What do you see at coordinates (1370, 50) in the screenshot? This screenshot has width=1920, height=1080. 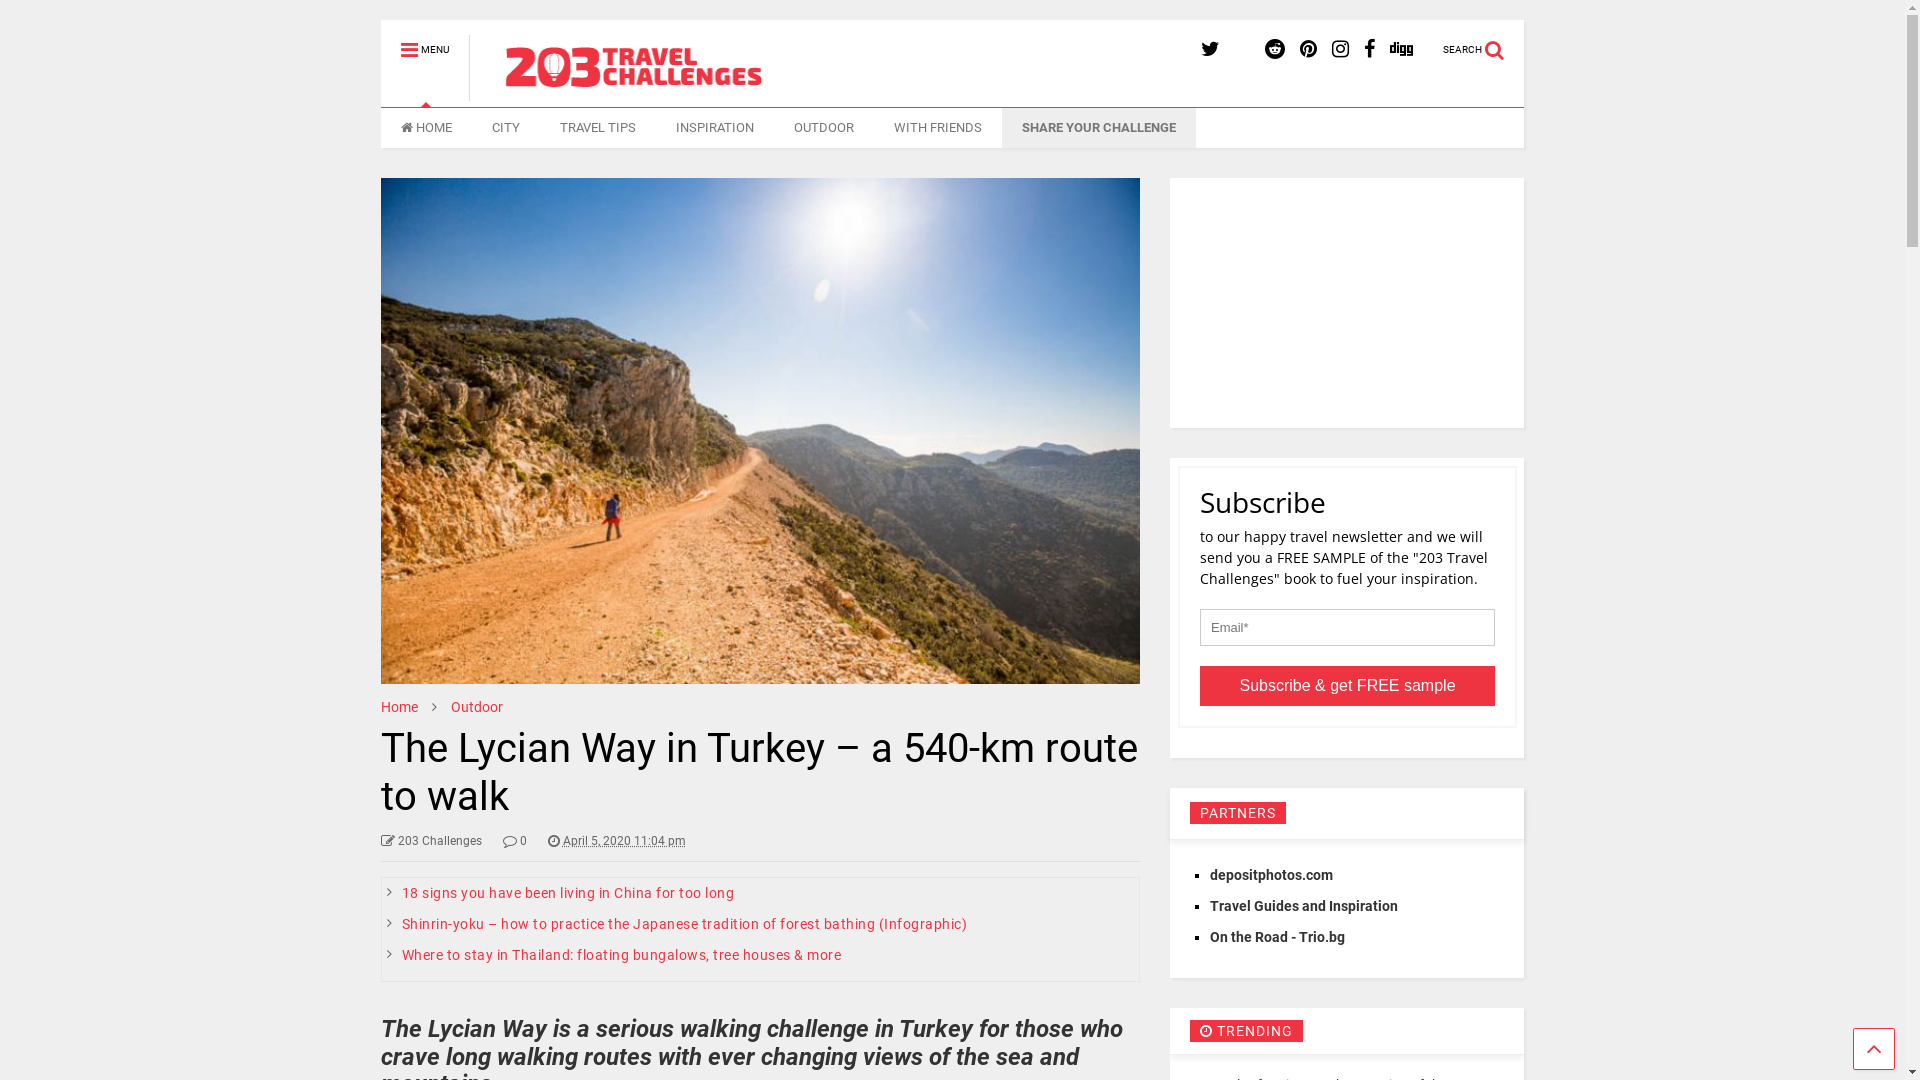 I see `Facebook` at bounding box center [1370, 50].